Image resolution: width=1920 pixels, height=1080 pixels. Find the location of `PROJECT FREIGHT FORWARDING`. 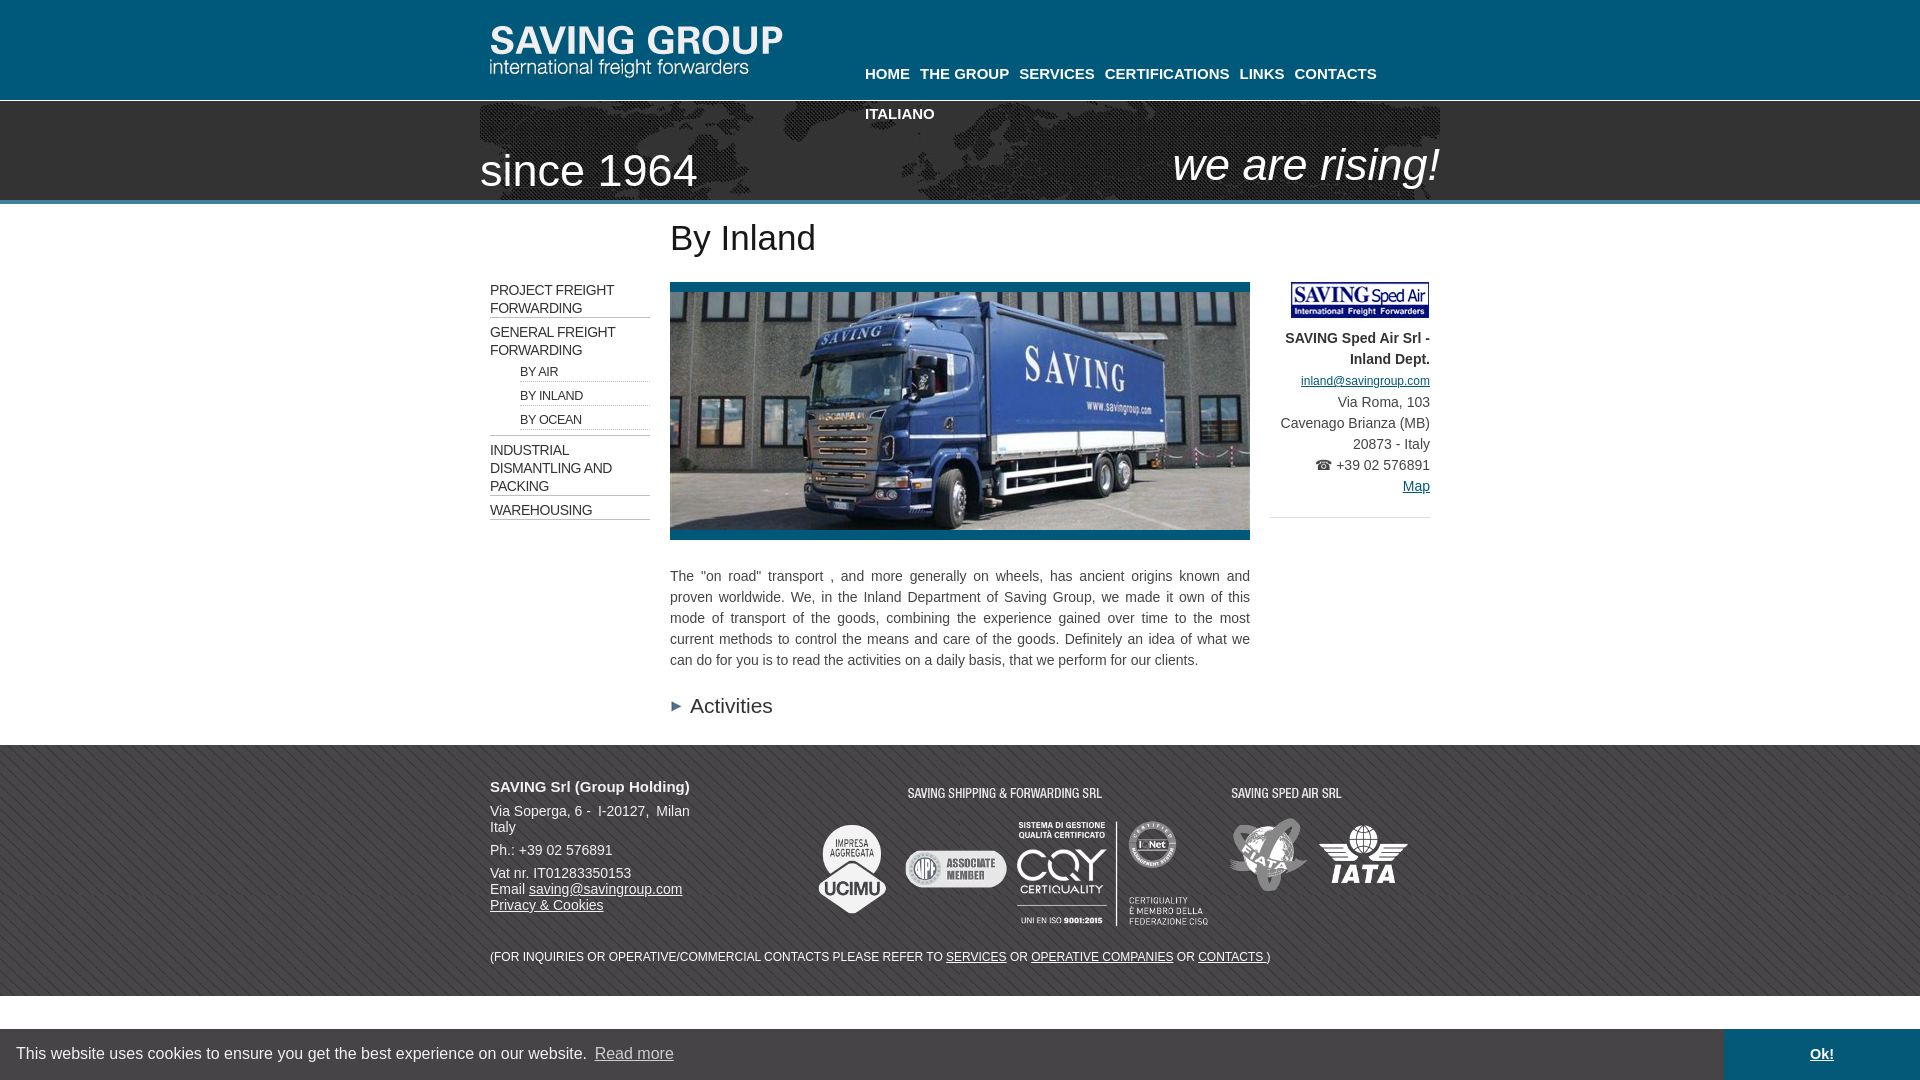

PROJECT FREIGHT FORWARDING is located at coordinates (570, 298).